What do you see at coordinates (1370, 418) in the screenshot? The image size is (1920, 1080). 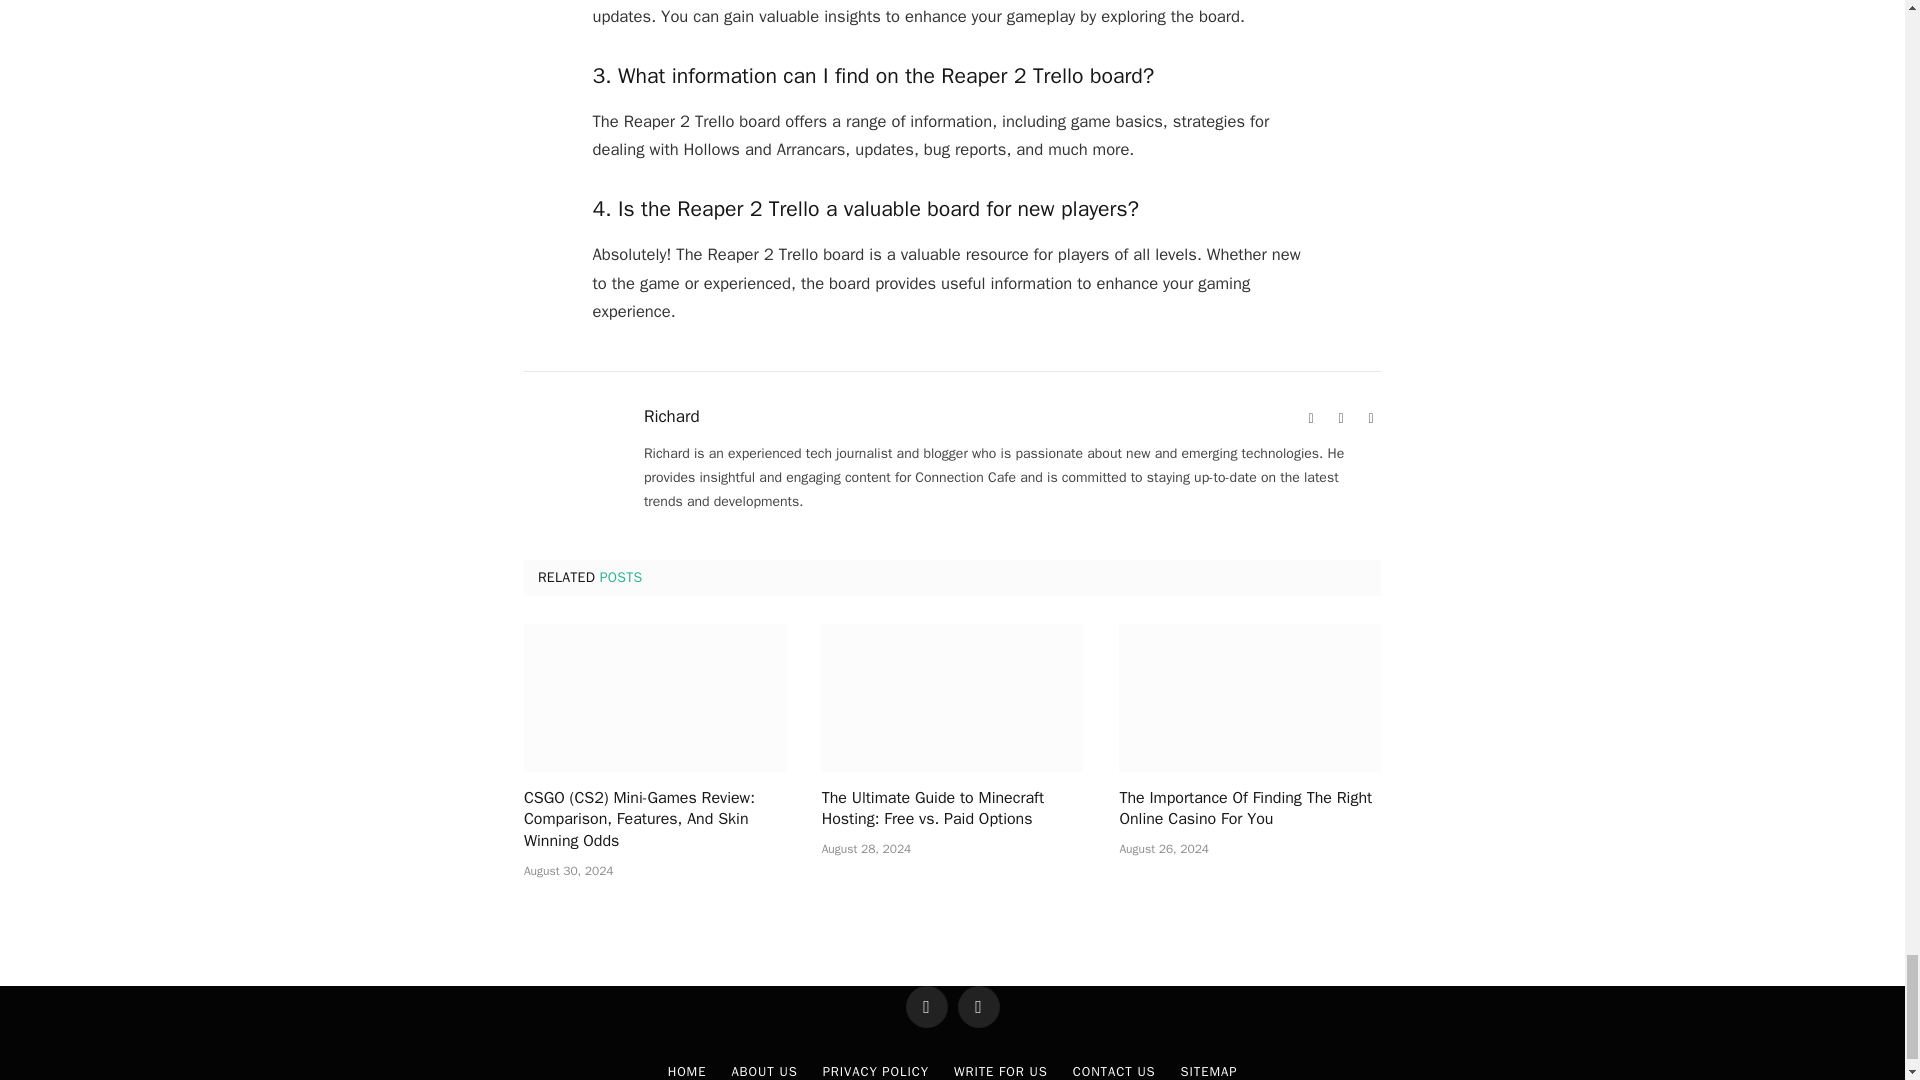 I see `Twitter` at bounding box center [1370, 418].